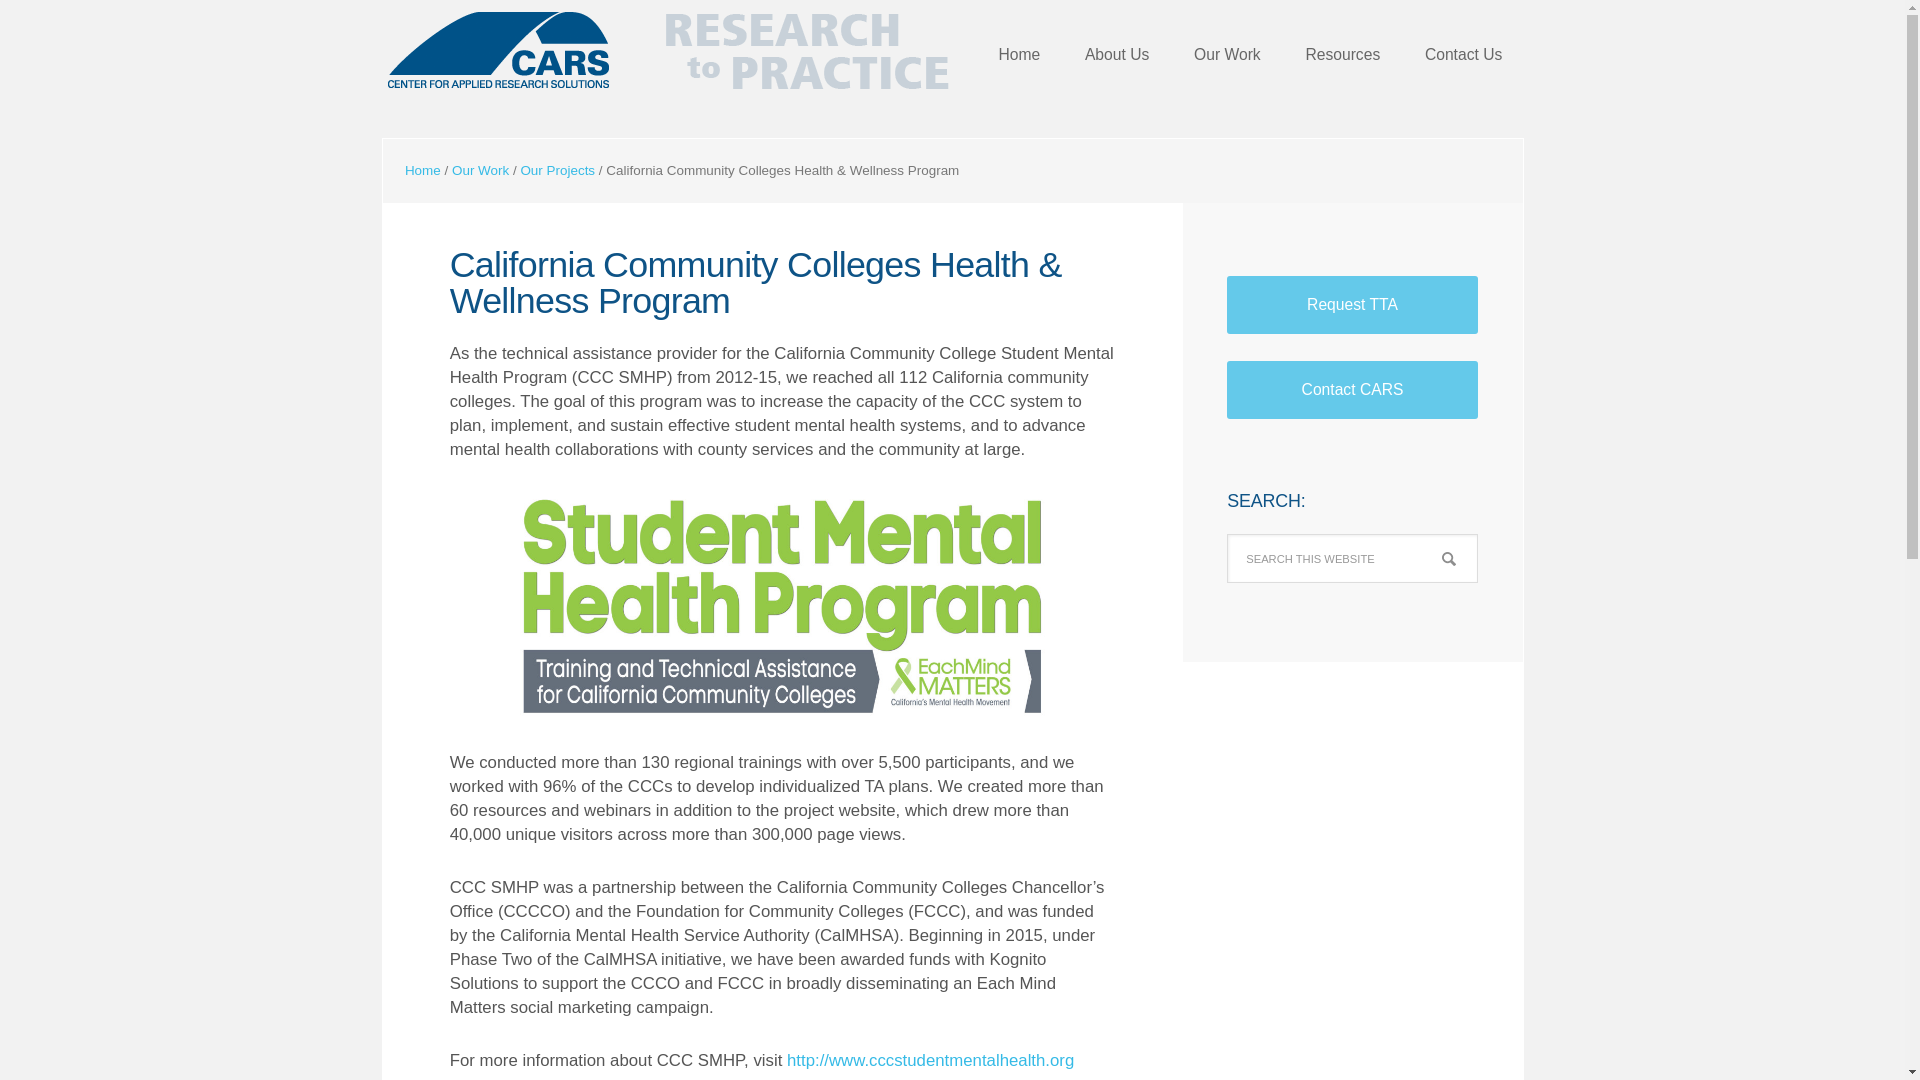 The image size is (1920, 1080). What do you see at coordinates (480, 170) in the screenshot?
I see `Our Work` at bounding box center [480, 170].